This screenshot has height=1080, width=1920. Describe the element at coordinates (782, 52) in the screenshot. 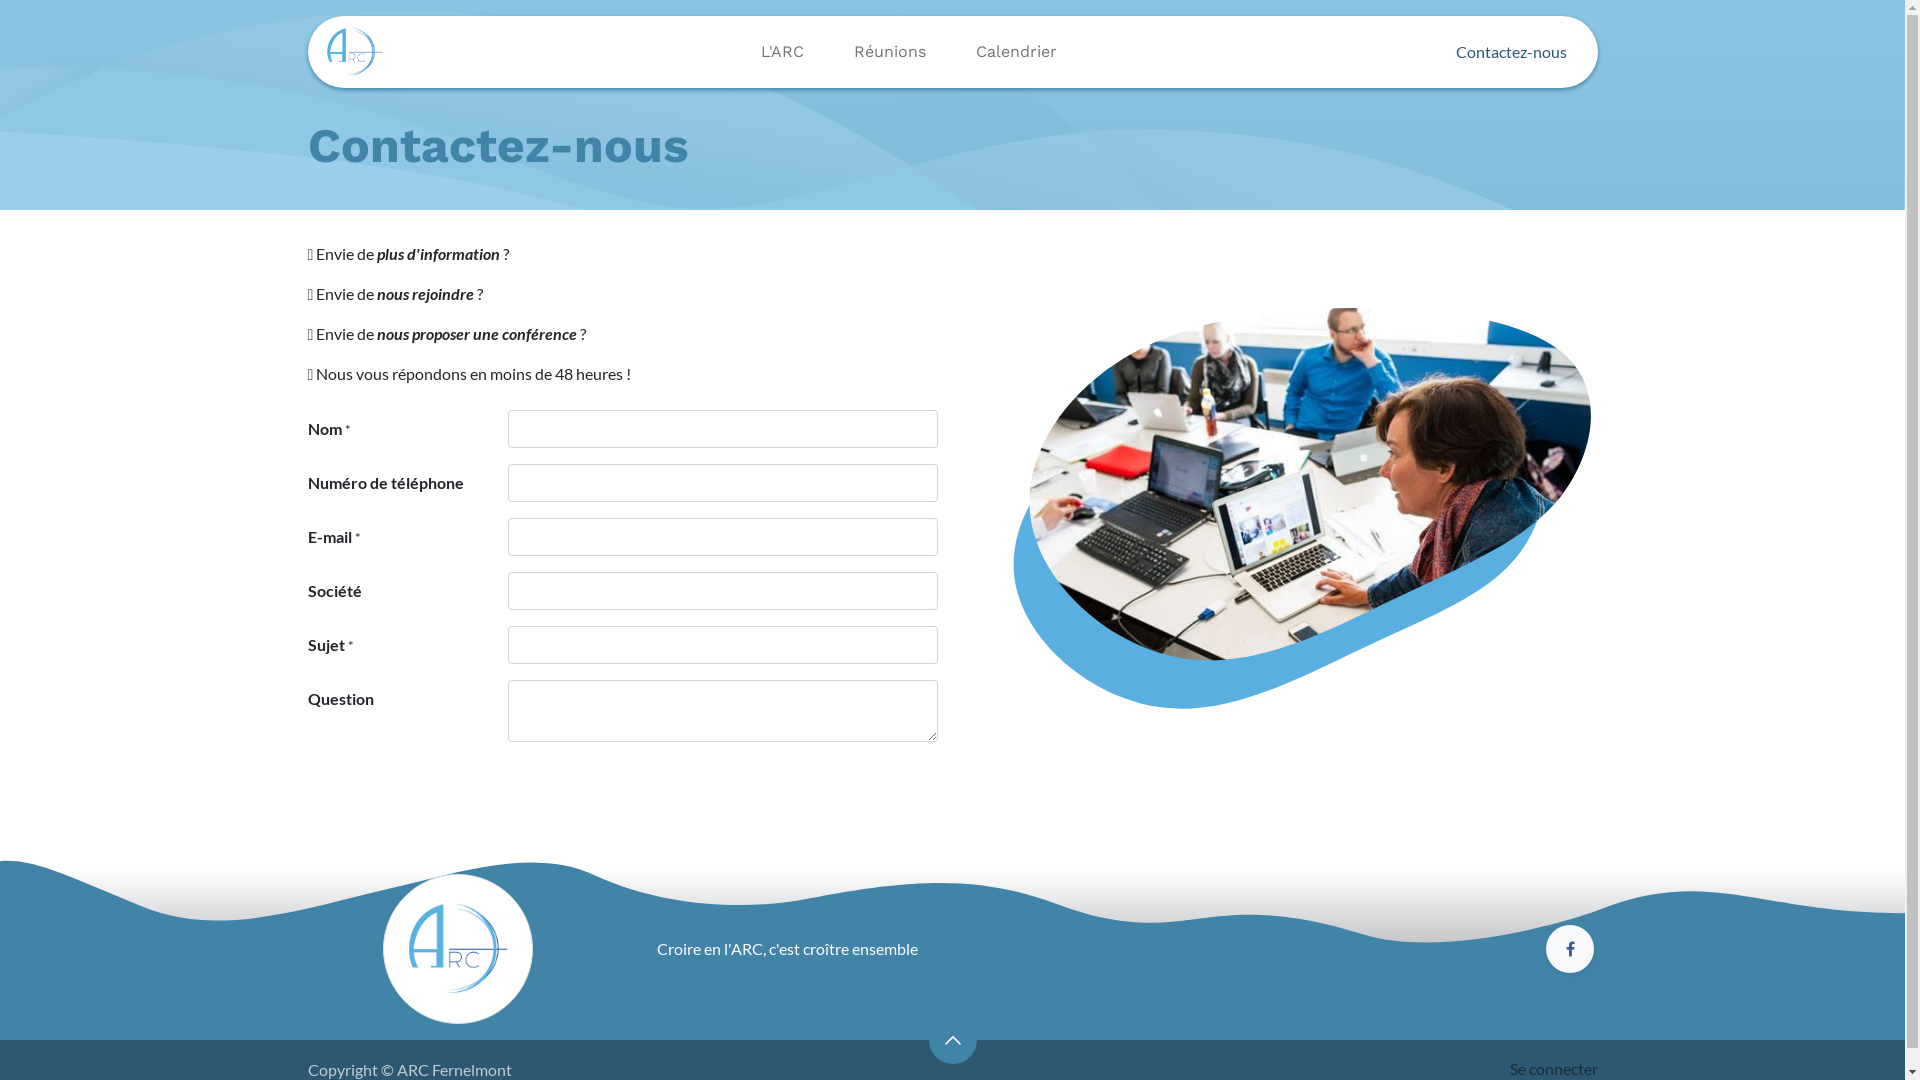

I see `L'ARC` at that location.